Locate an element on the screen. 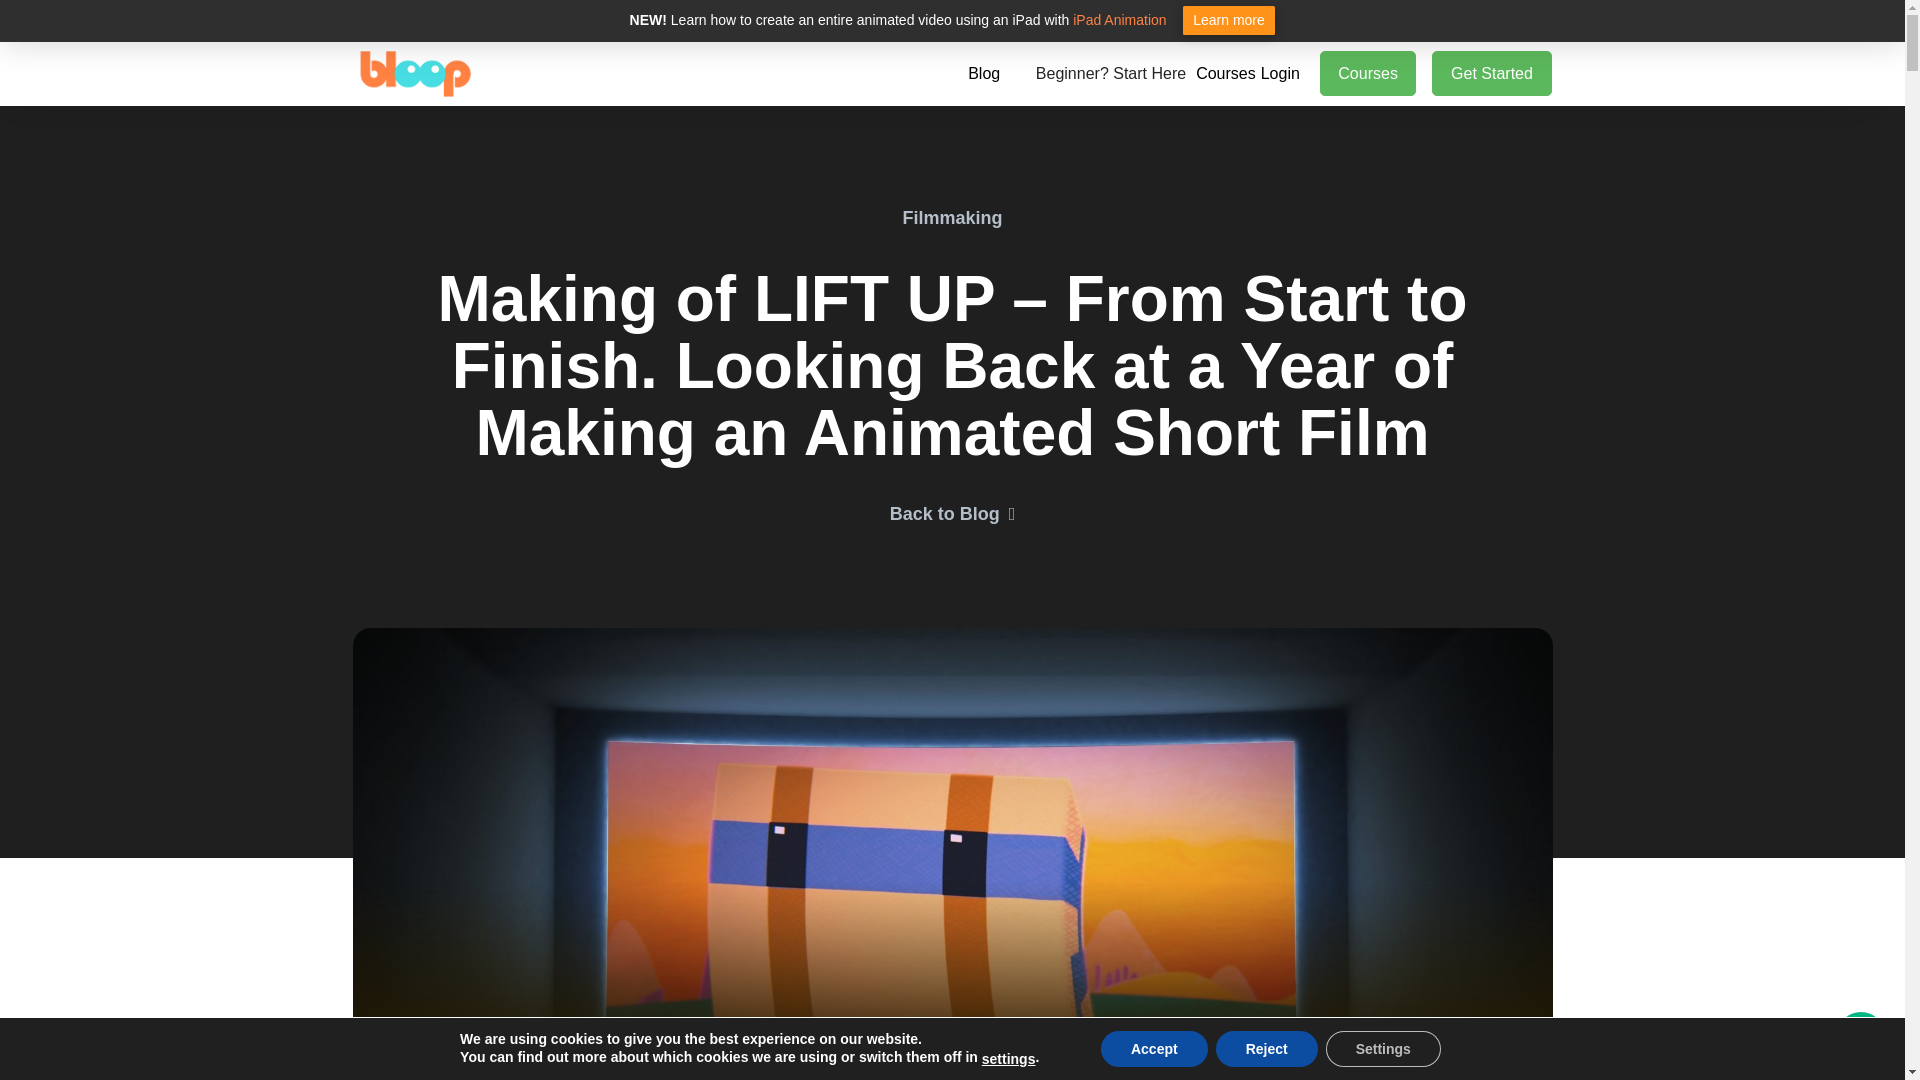  Courses is located at coordinates (1368, 72).